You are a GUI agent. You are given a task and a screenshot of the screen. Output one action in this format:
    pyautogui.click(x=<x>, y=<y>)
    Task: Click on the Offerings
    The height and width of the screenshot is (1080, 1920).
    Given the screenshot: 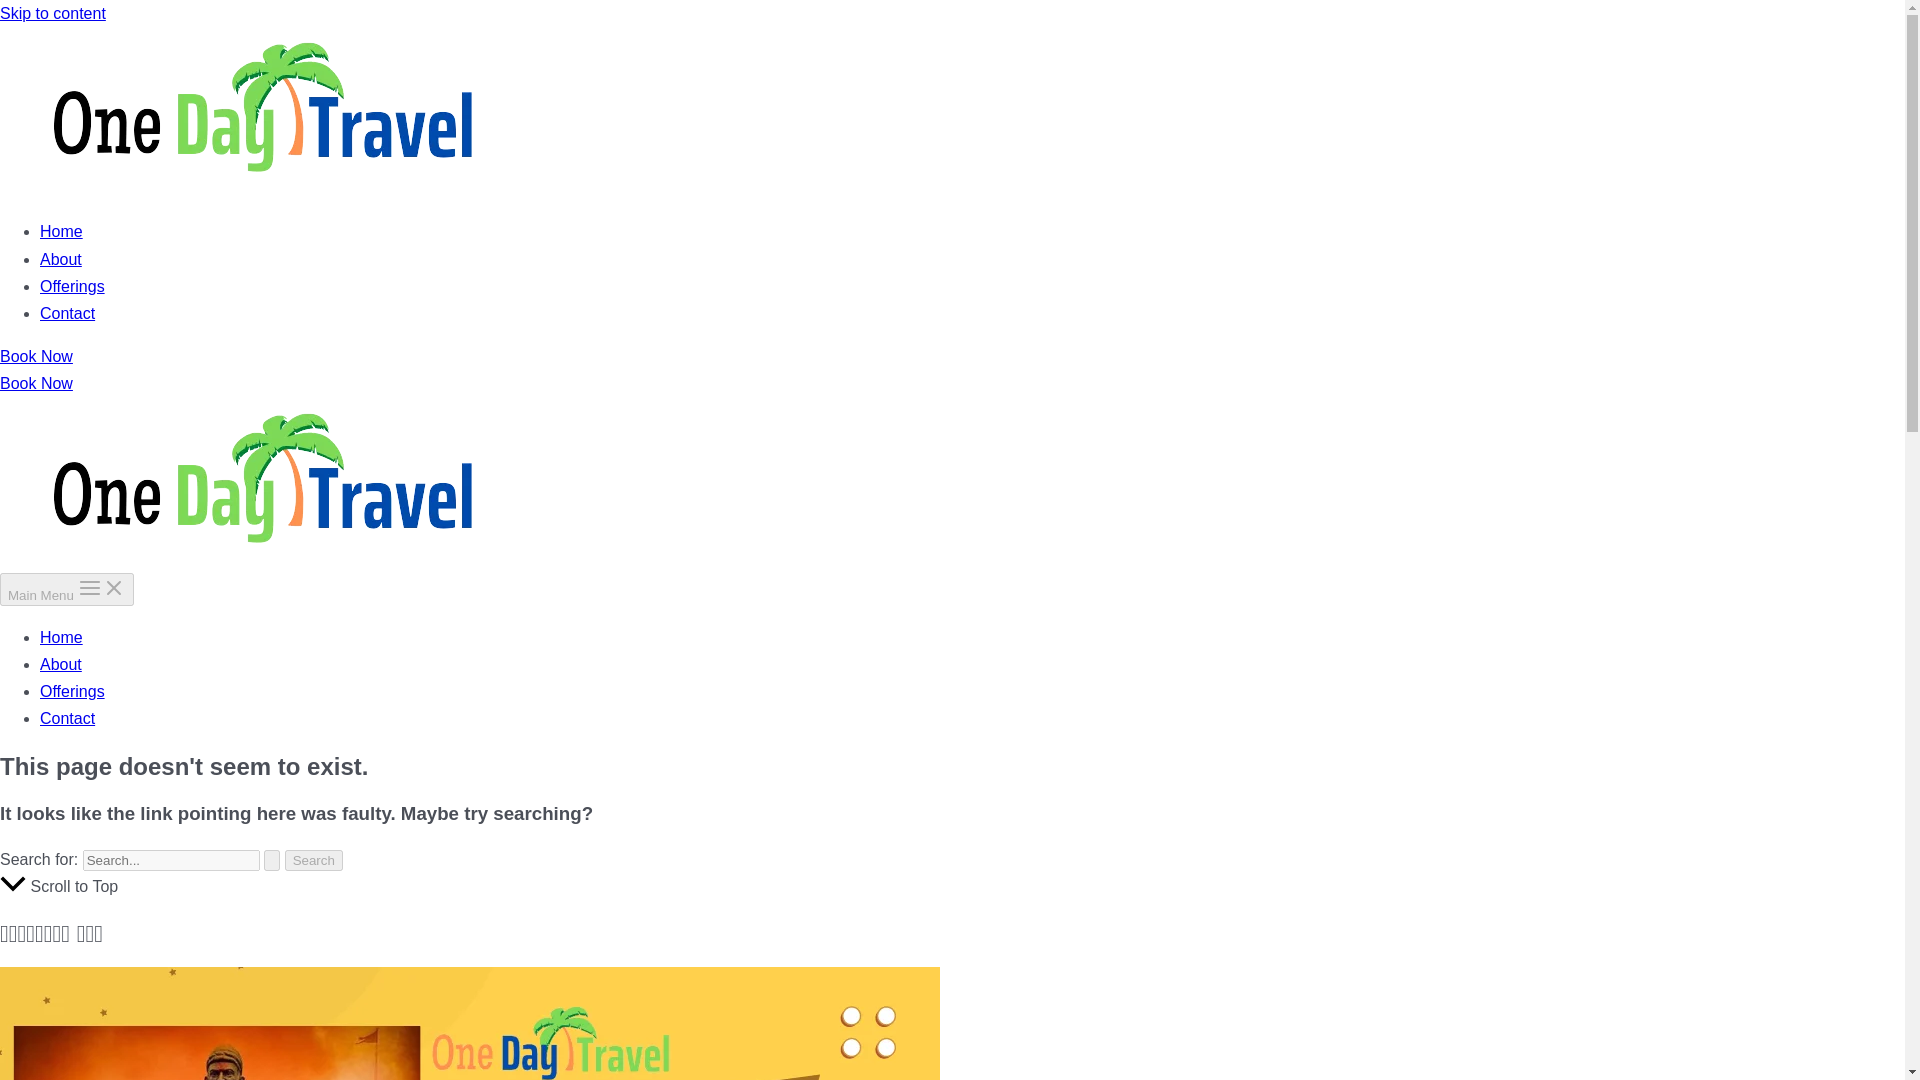 What is the action you would take?
    pyautogui.click(x=72, y=690)
    